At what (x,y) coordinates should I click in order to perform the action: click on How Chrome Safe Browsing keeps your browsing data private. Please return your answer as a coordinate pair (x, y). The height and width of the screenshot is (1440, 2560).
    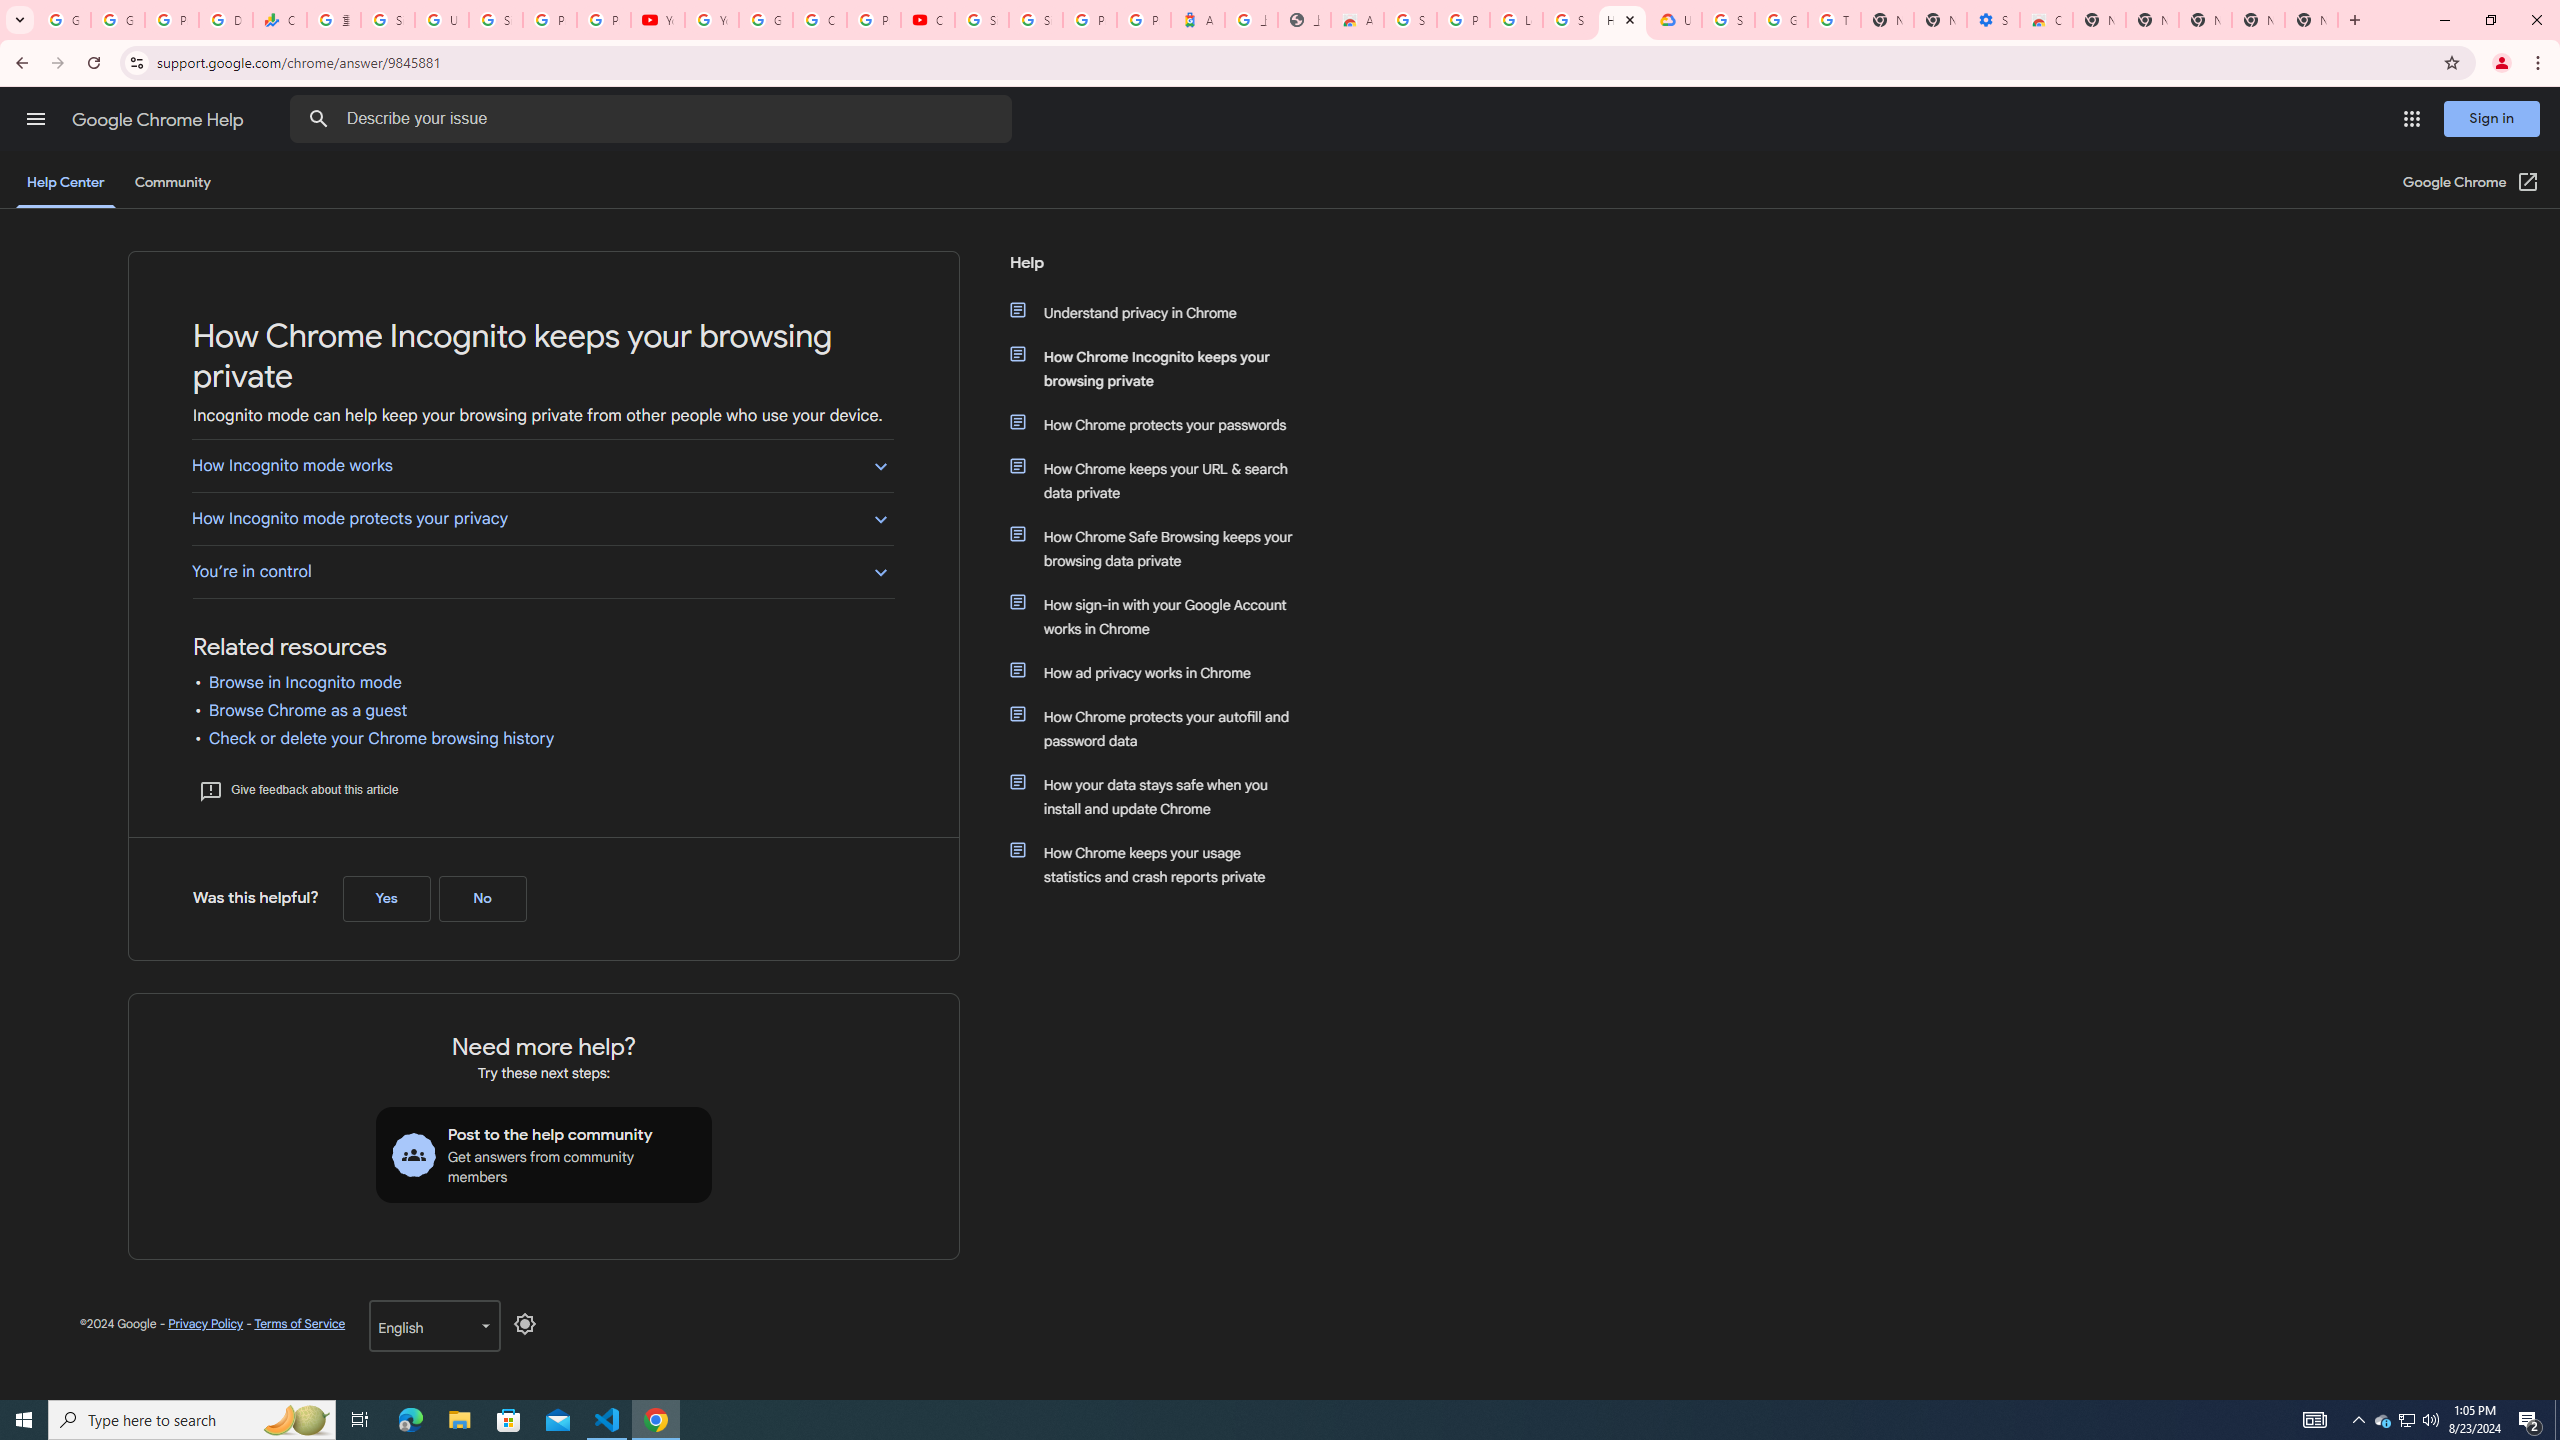
    Looking at the image, I should click on (1163, 549).